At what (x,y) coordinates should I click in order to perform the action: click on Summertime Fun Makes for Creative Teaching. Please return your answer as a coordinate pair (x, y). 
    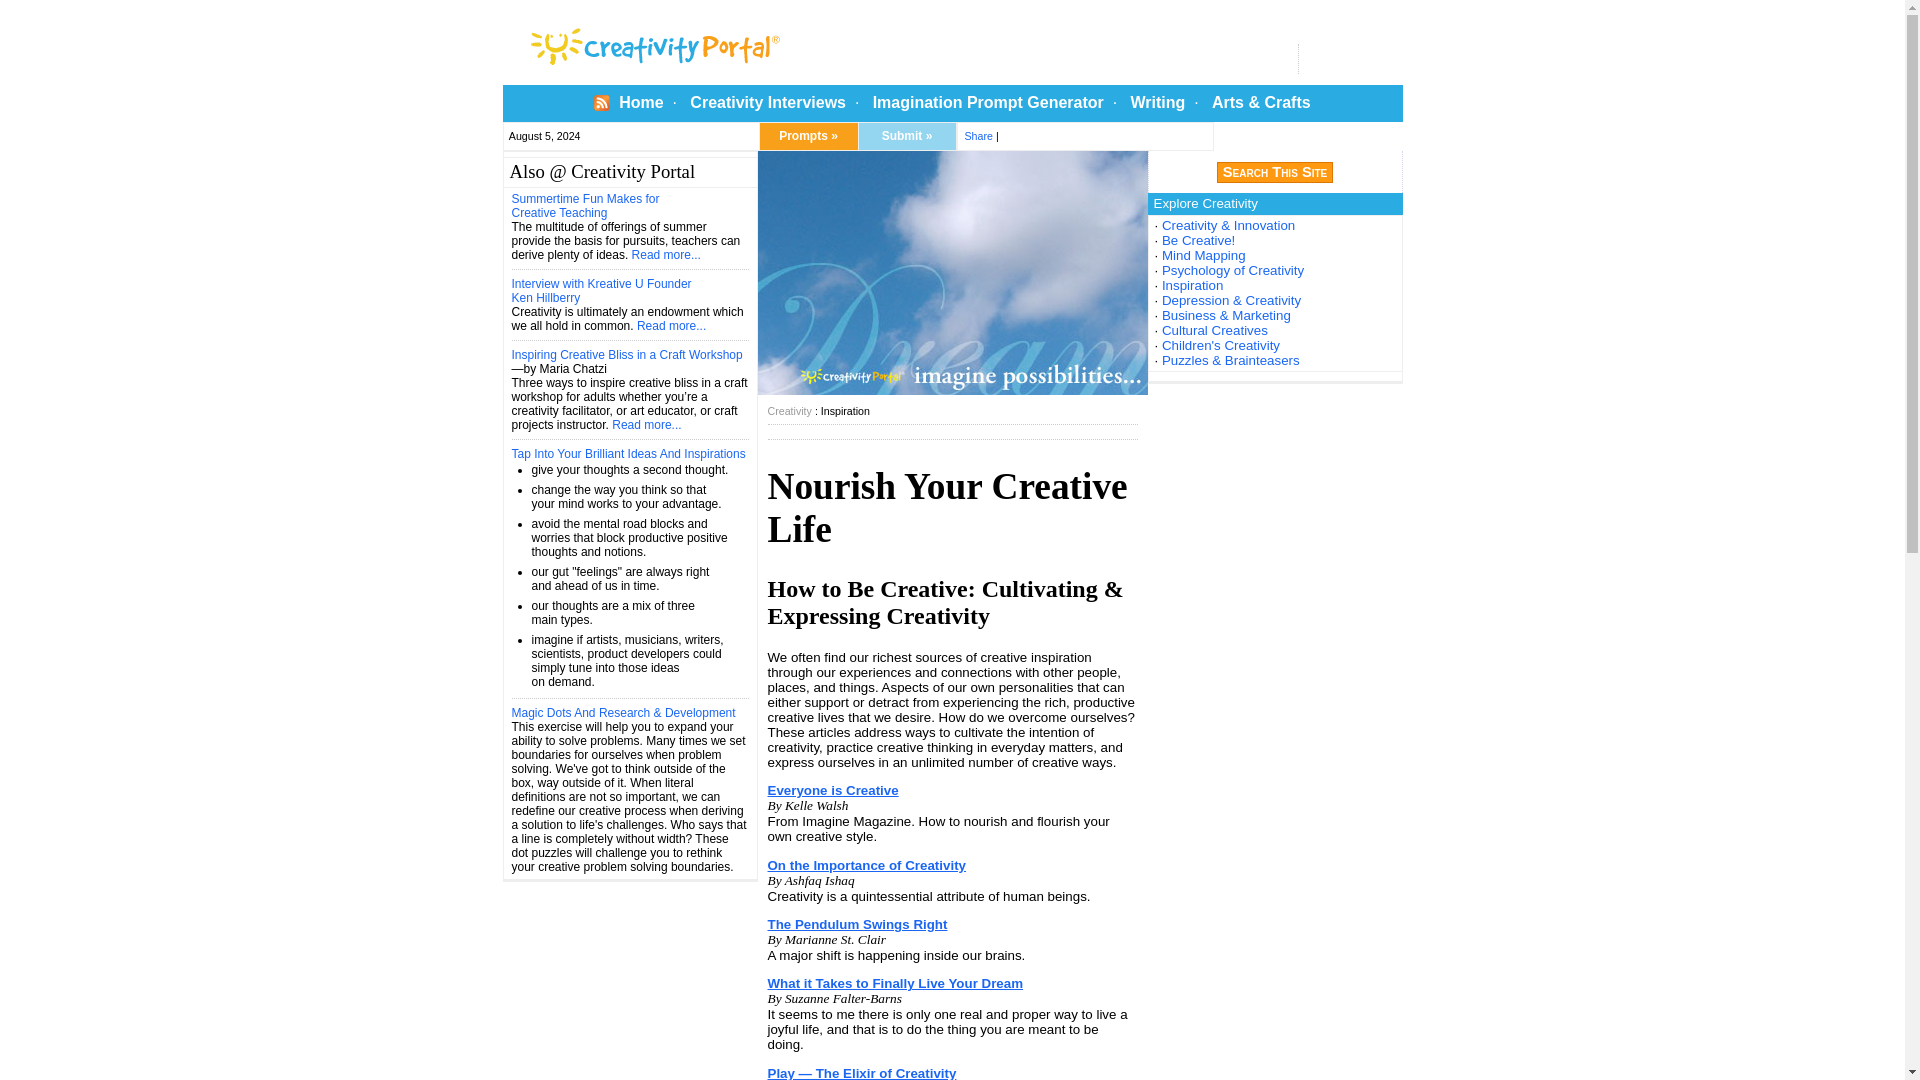
    Looking at the image, I should click on (586, 206).